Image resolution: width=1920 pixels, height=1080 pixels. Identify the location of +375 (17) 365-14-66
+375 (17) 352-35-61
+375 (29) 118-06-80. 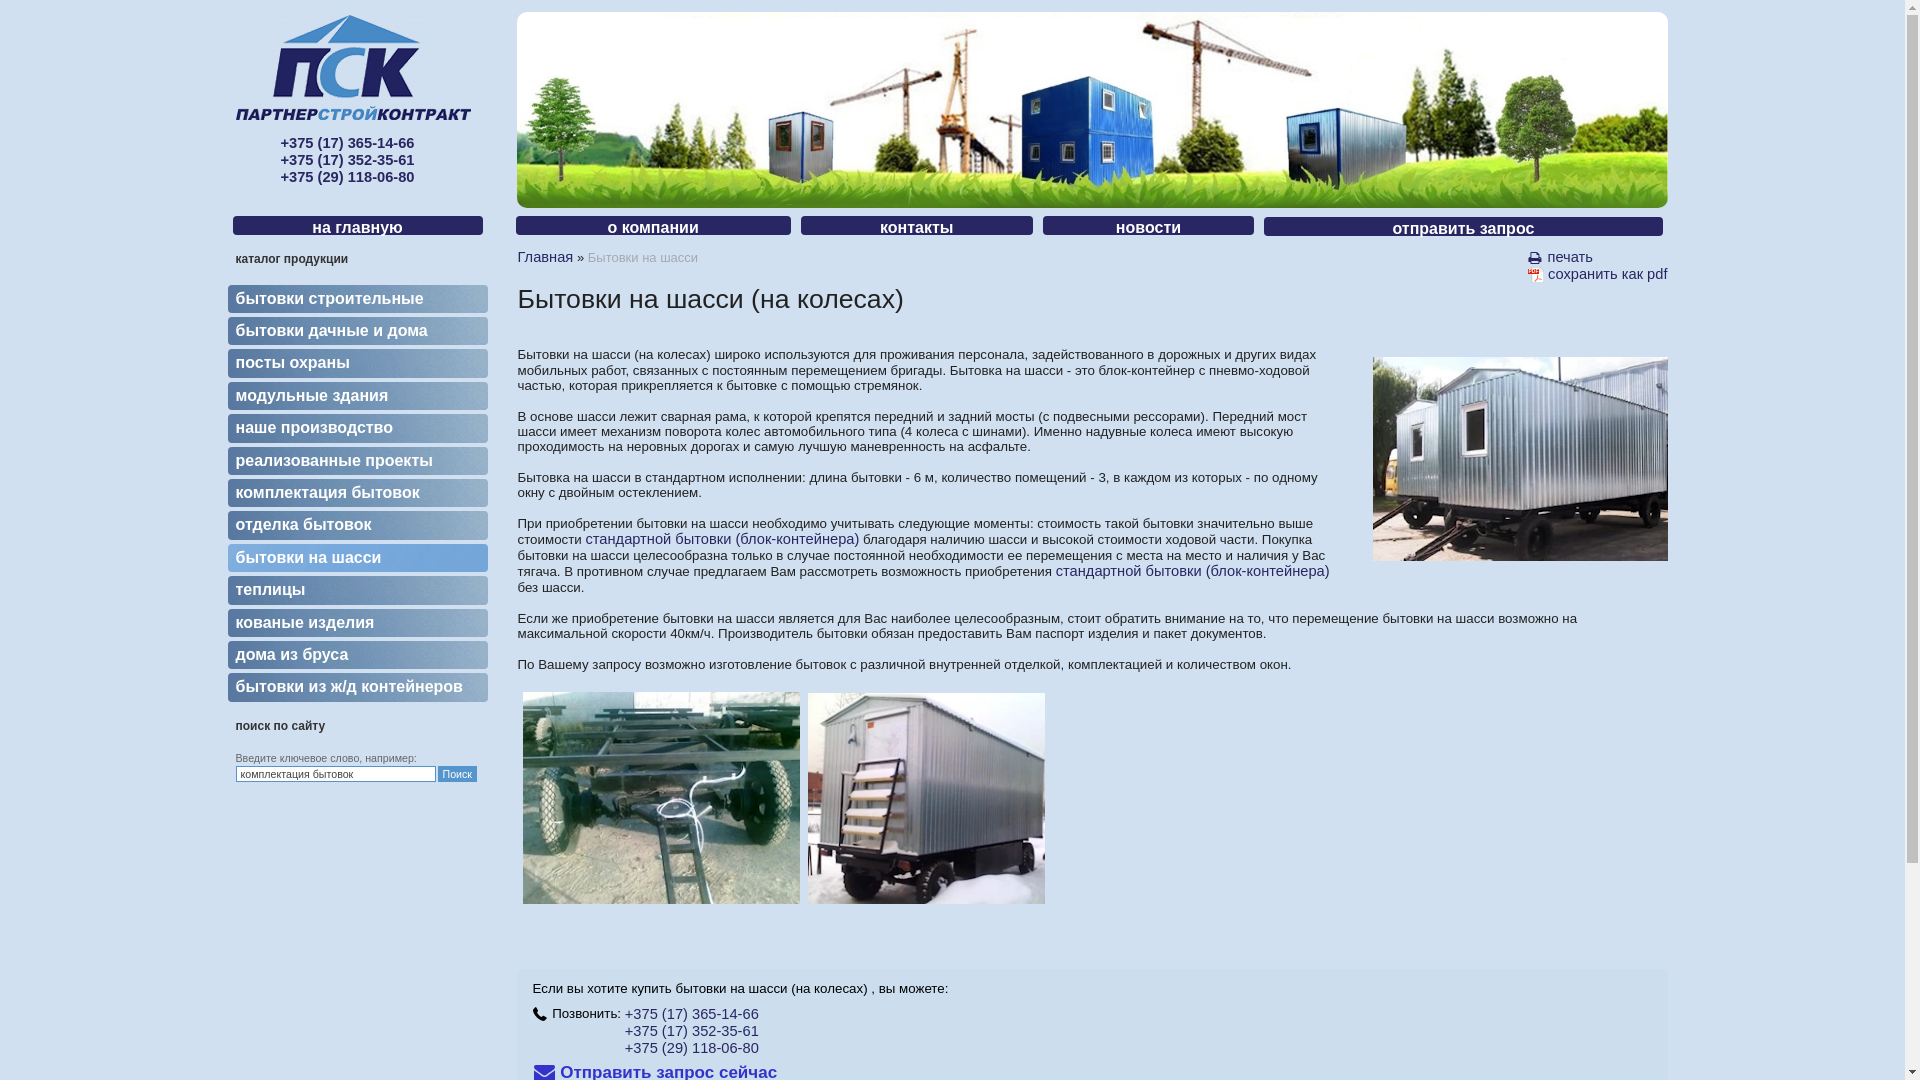
(347, 160).